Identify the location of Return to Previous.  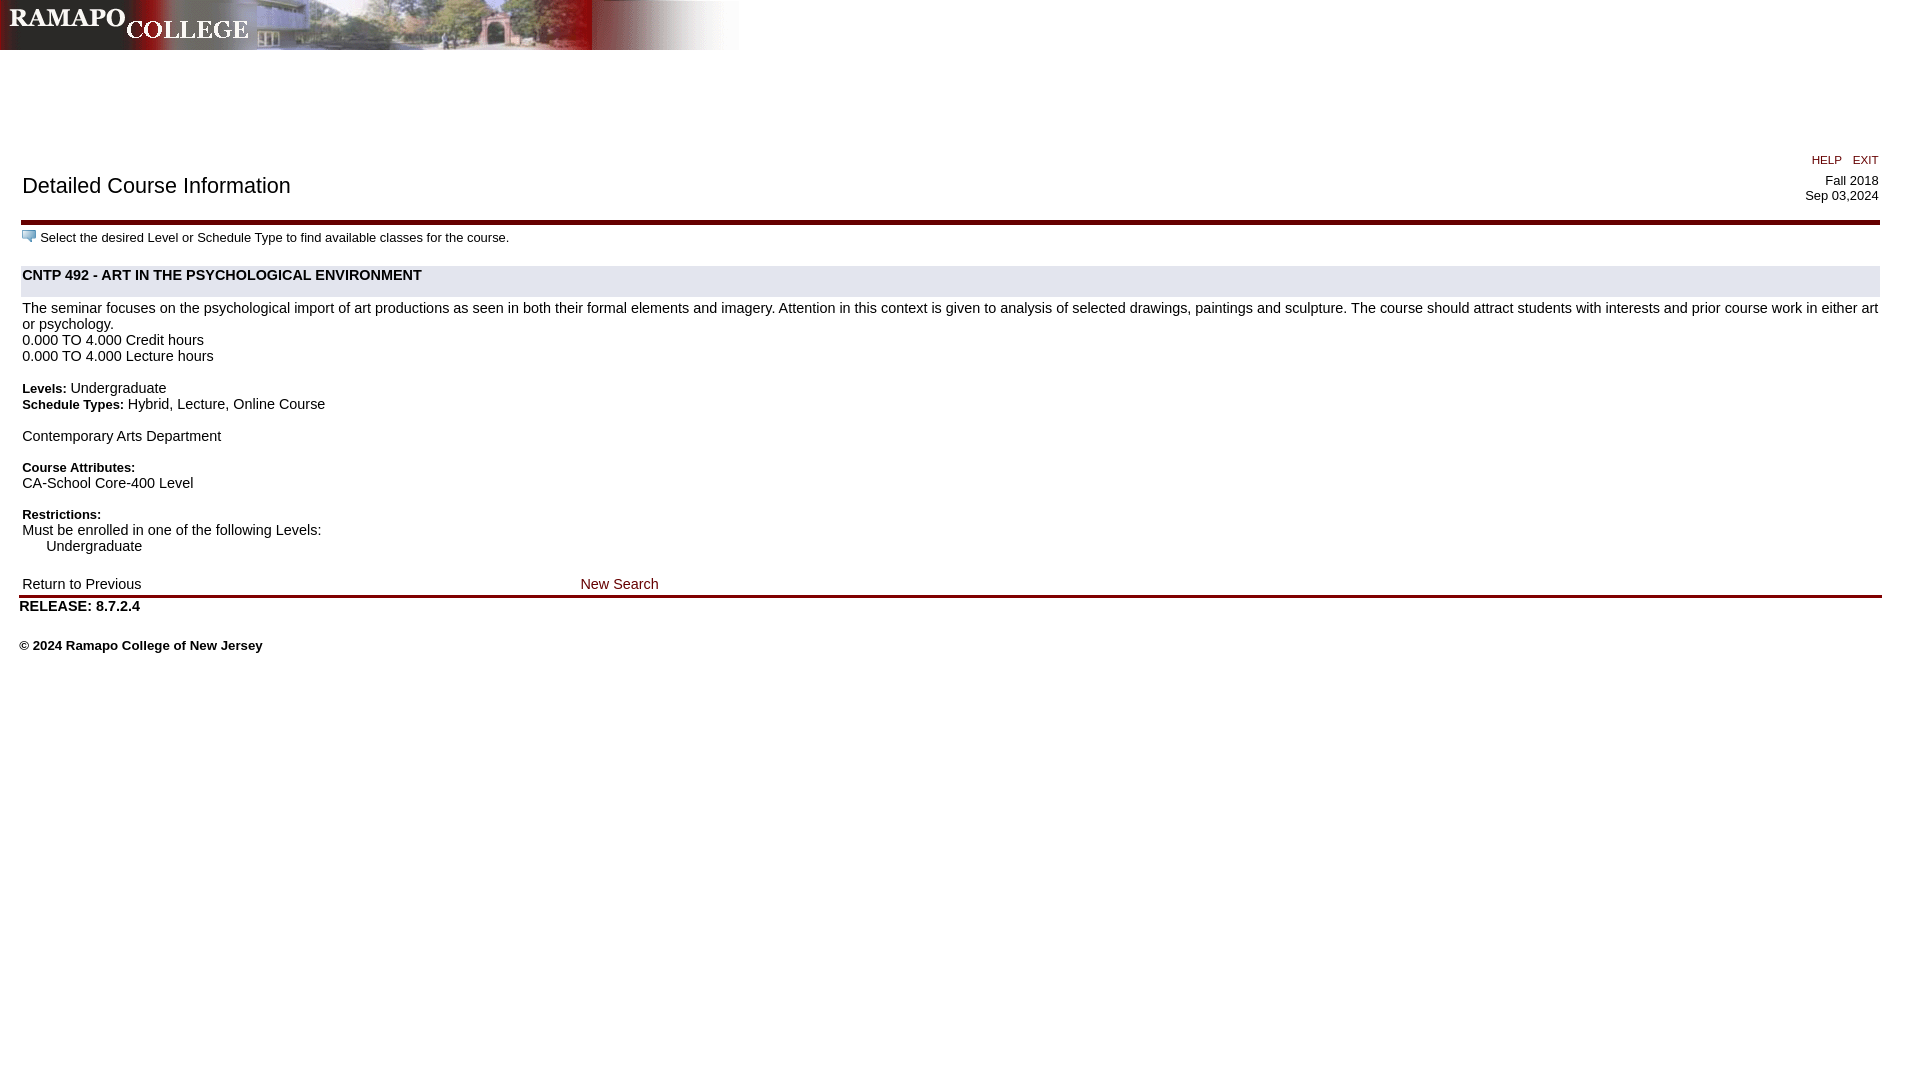
(80, 583).